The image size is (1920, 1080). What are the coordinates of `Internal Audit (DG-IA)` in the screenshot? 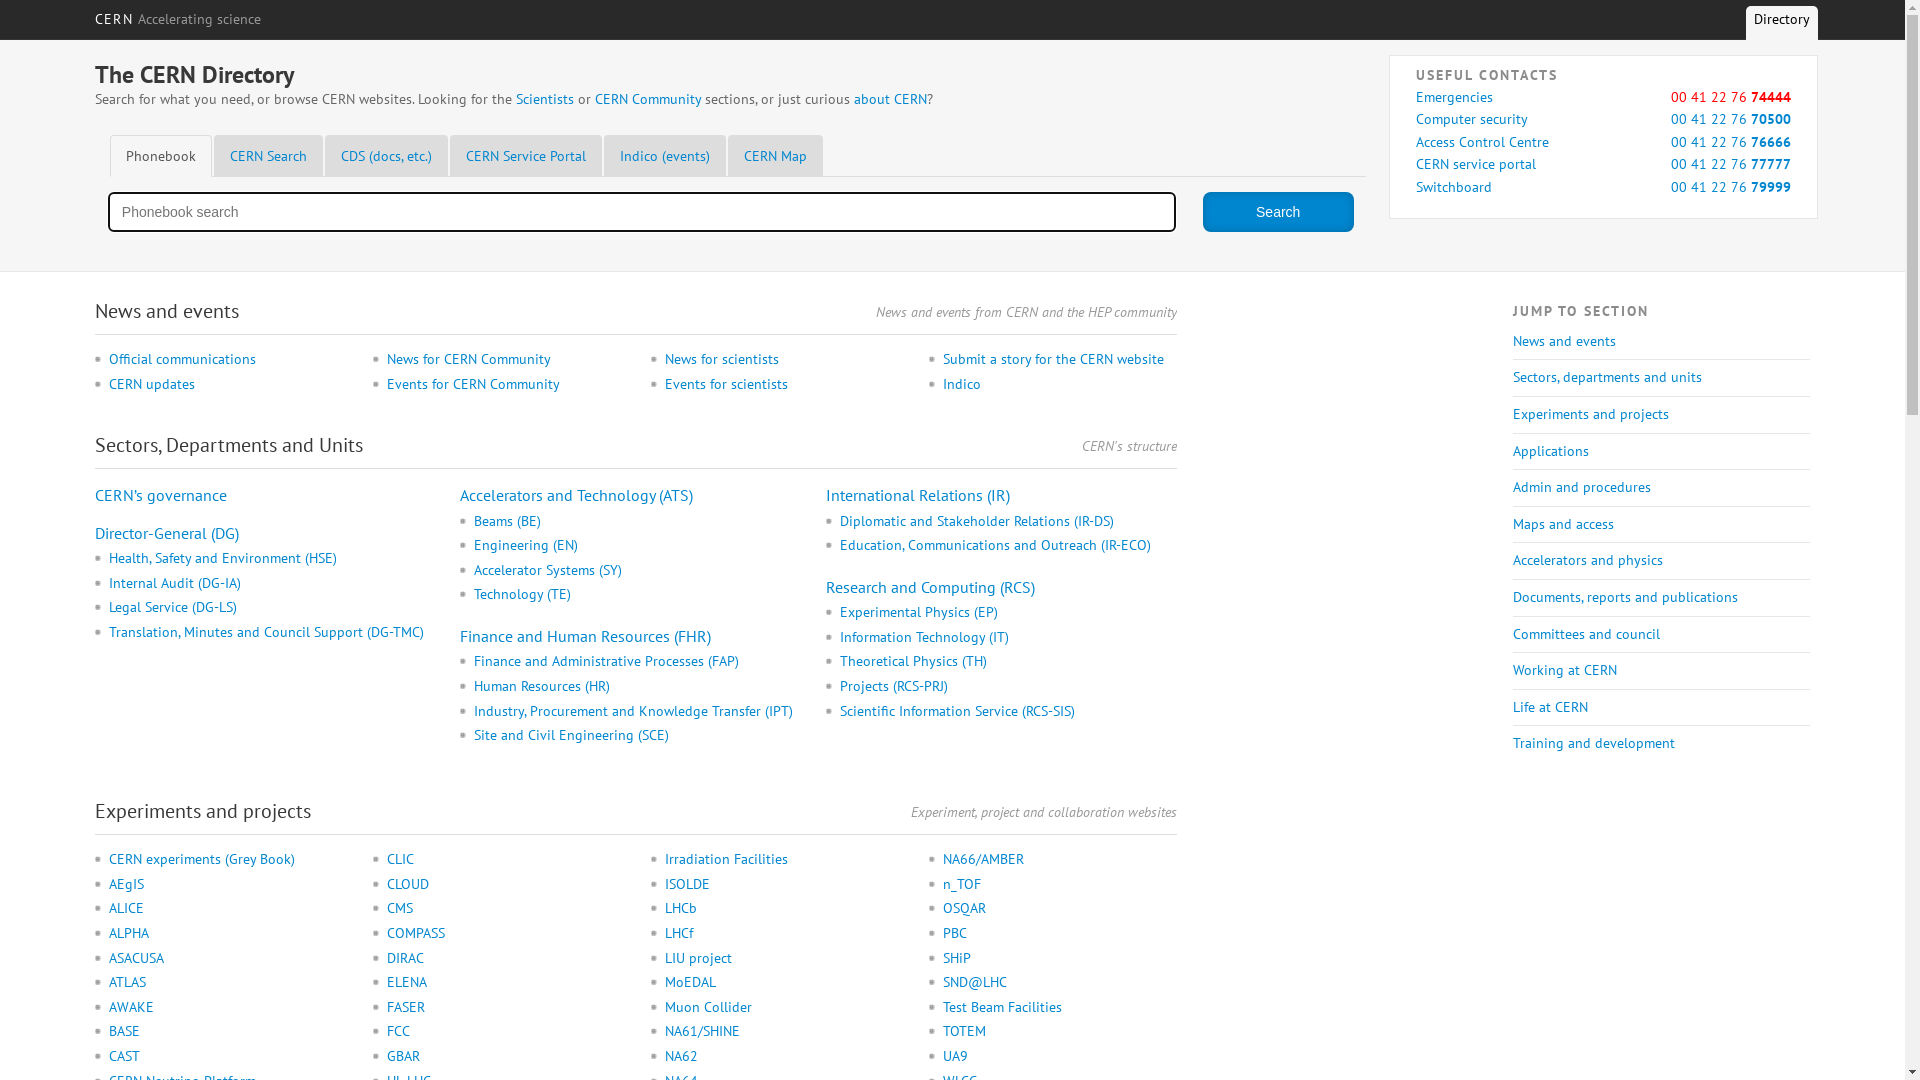 It's located at (278, 584).